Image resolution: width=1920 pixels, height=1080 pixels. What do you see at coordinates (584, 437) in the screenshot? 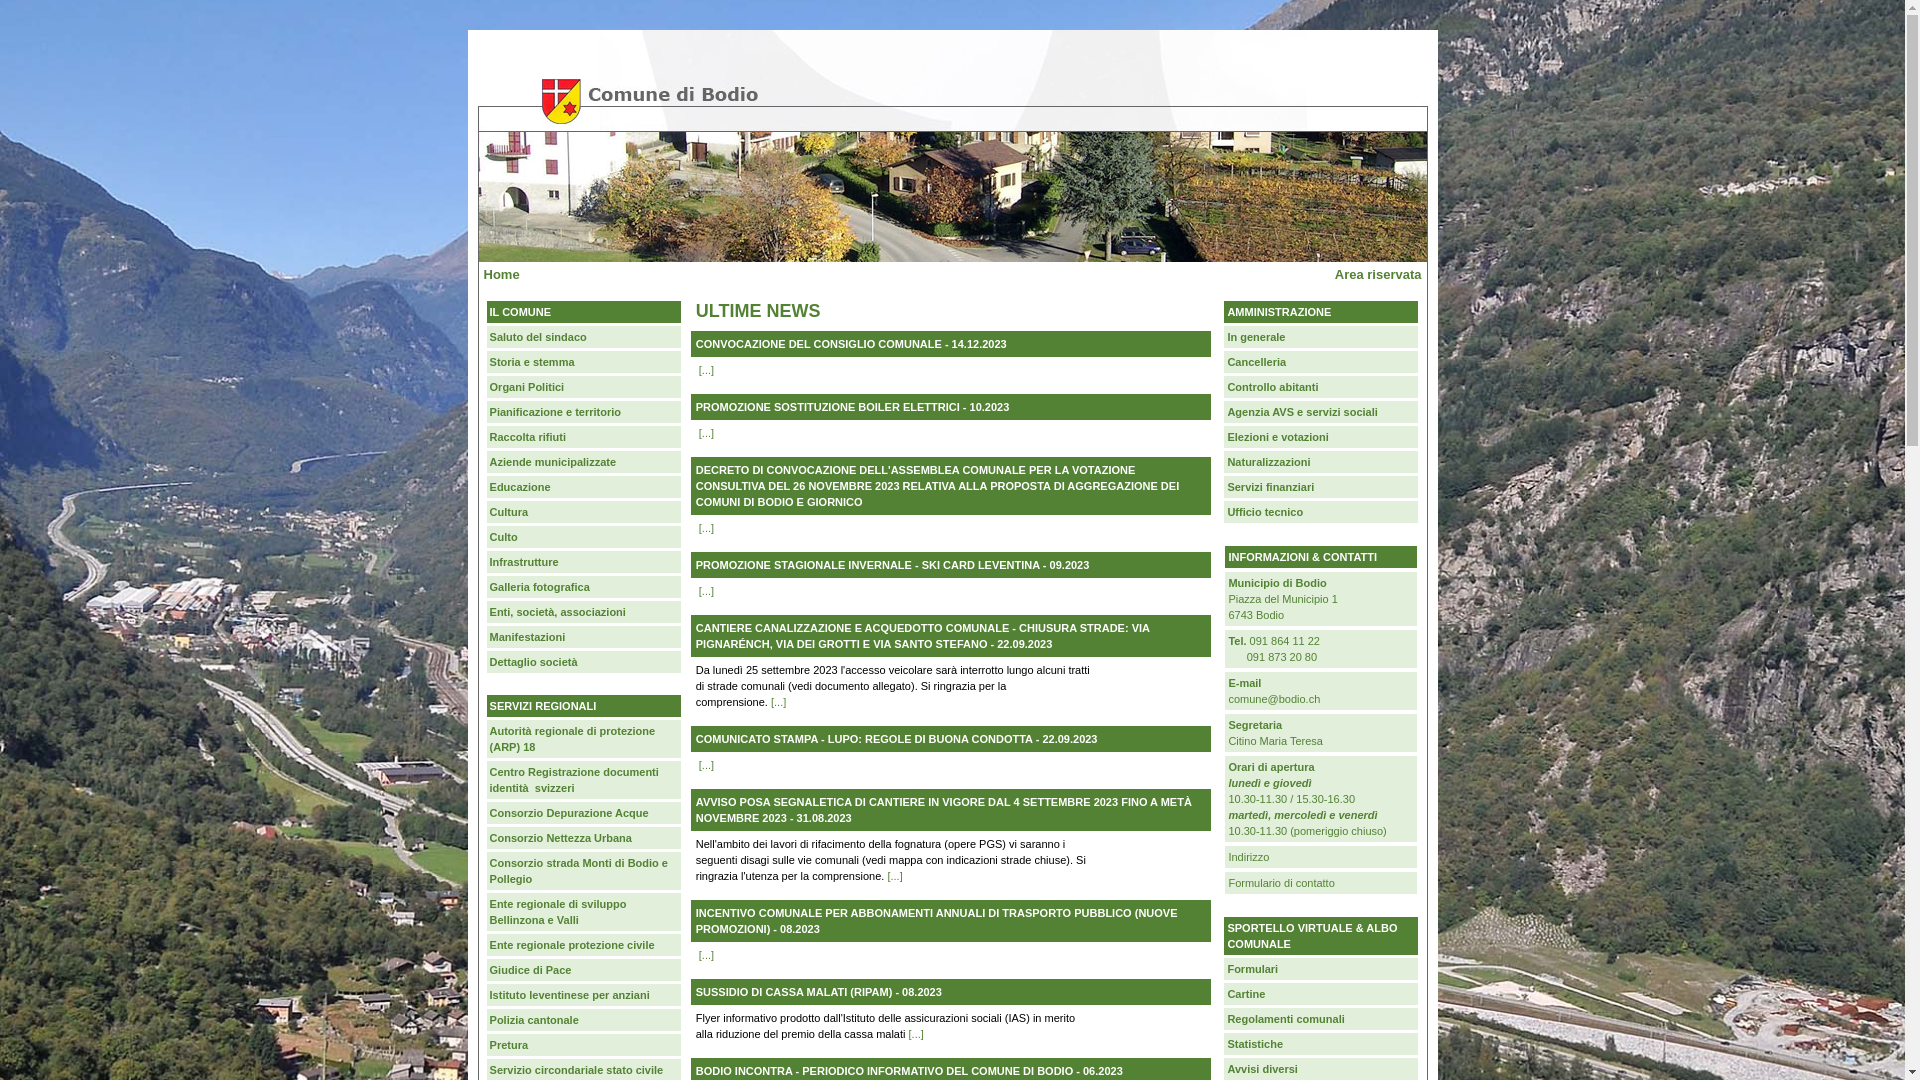
I see `Raccolta rifiuti` at bounding box center [584, 437].